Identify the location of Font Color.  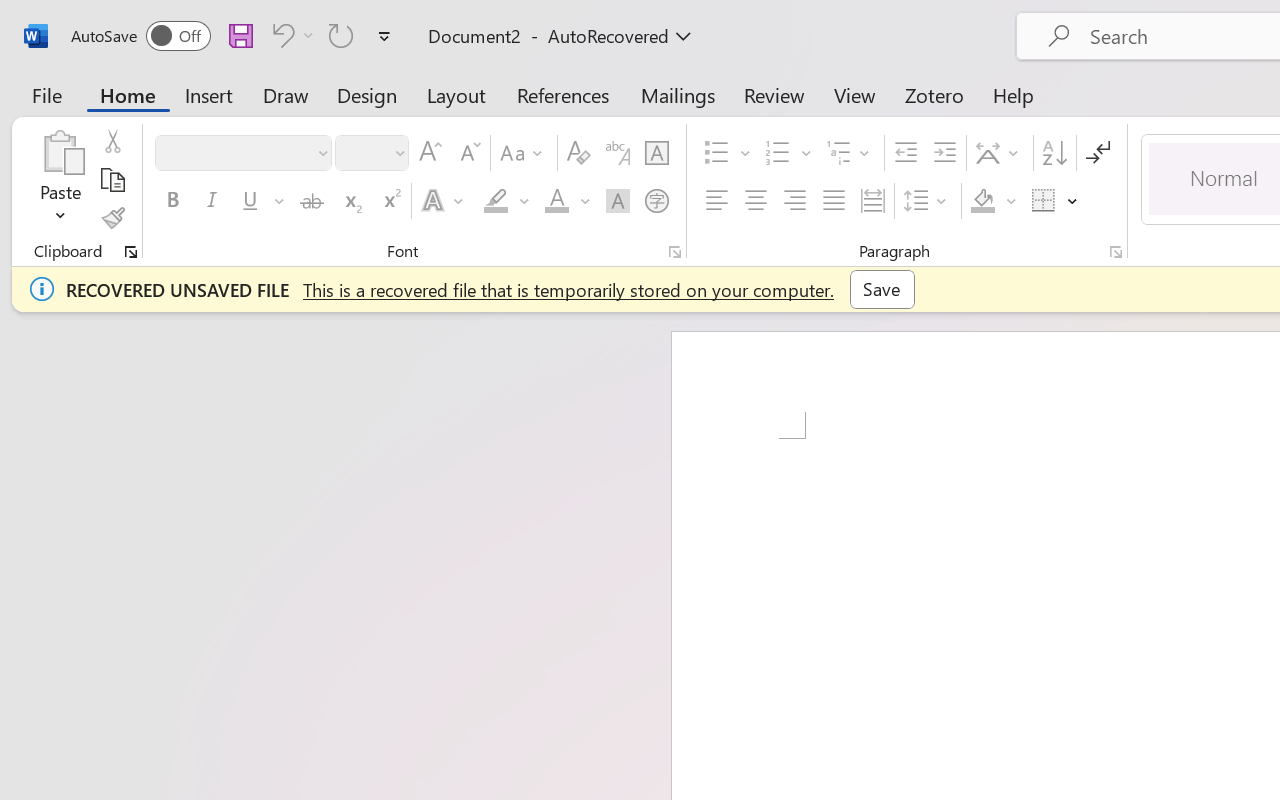
(567, 201).